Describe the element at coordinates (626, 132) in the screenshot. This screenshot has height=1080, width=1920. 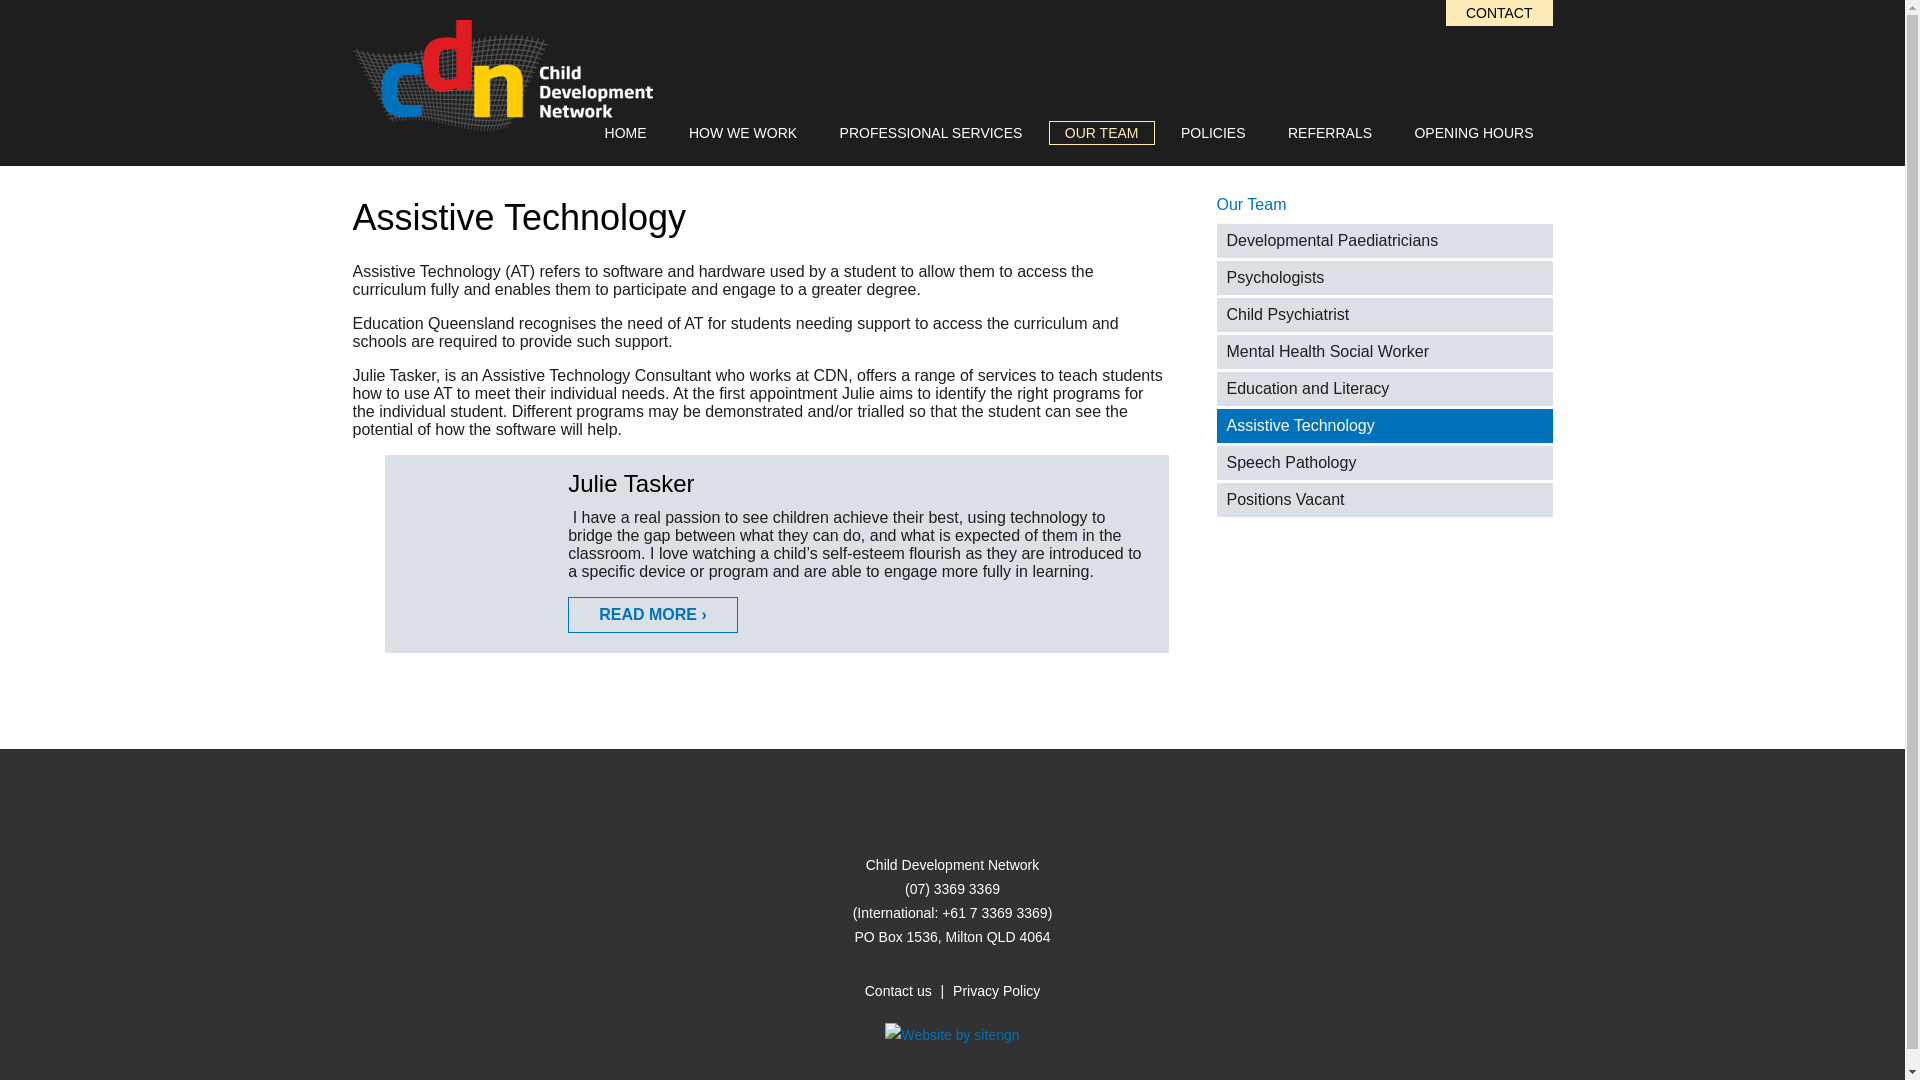
I see `HOME` at that location.